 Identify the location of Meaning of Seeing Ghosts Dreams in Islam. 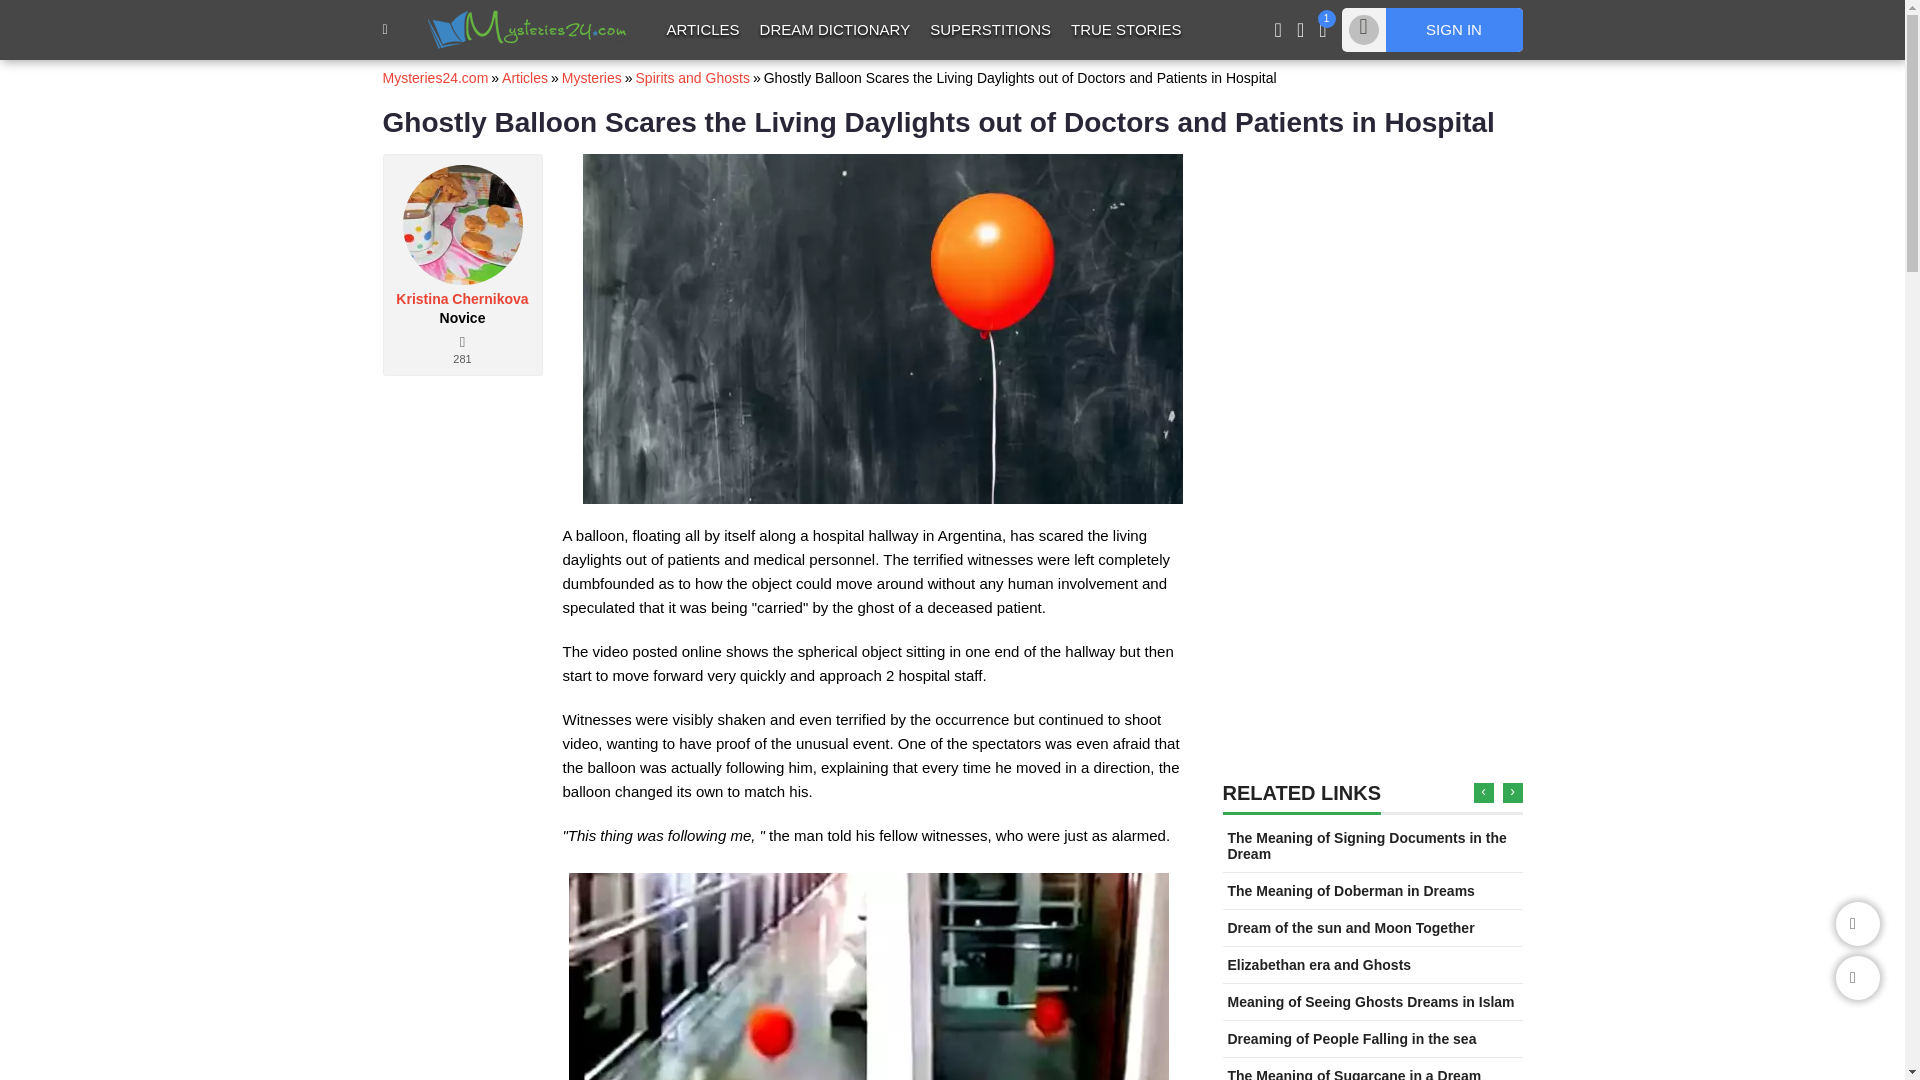
(1371, 1001).